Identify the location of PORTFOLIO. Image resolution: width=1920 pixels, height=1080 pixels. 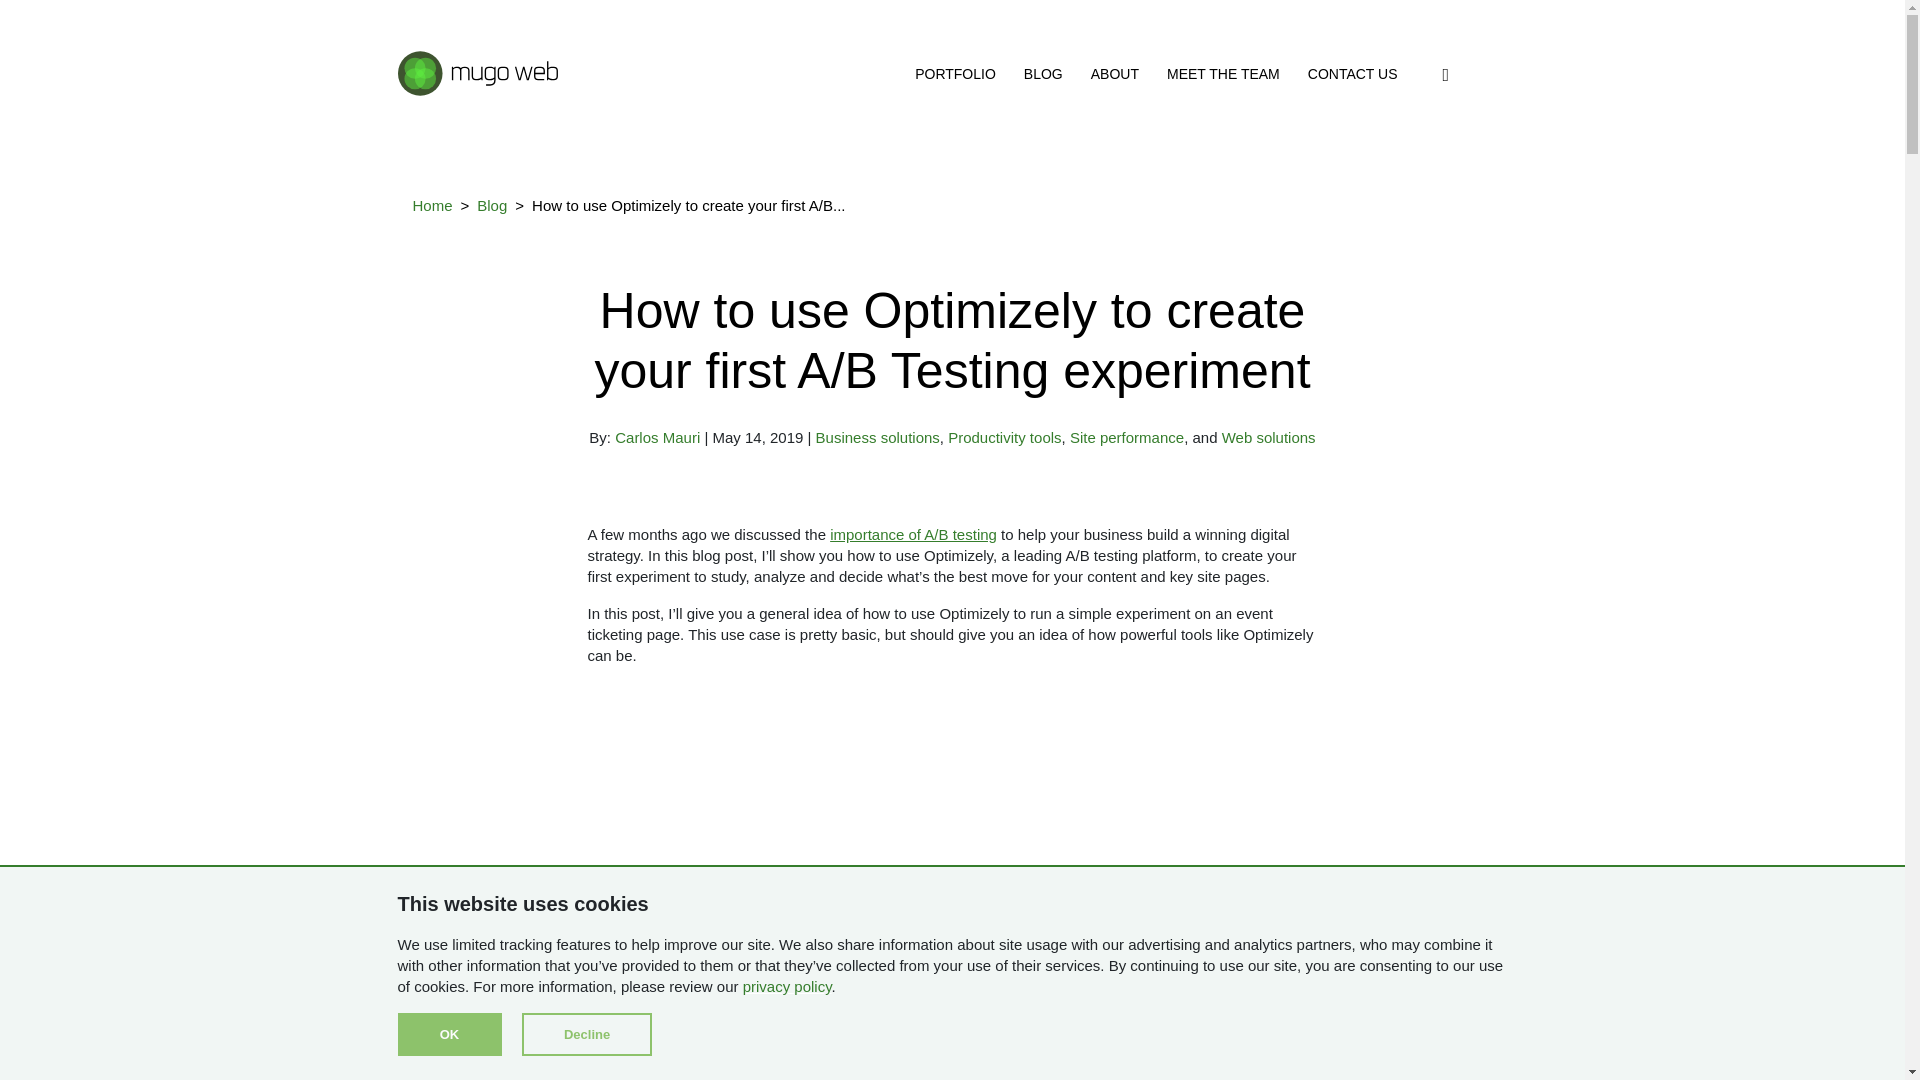
(956, 74).